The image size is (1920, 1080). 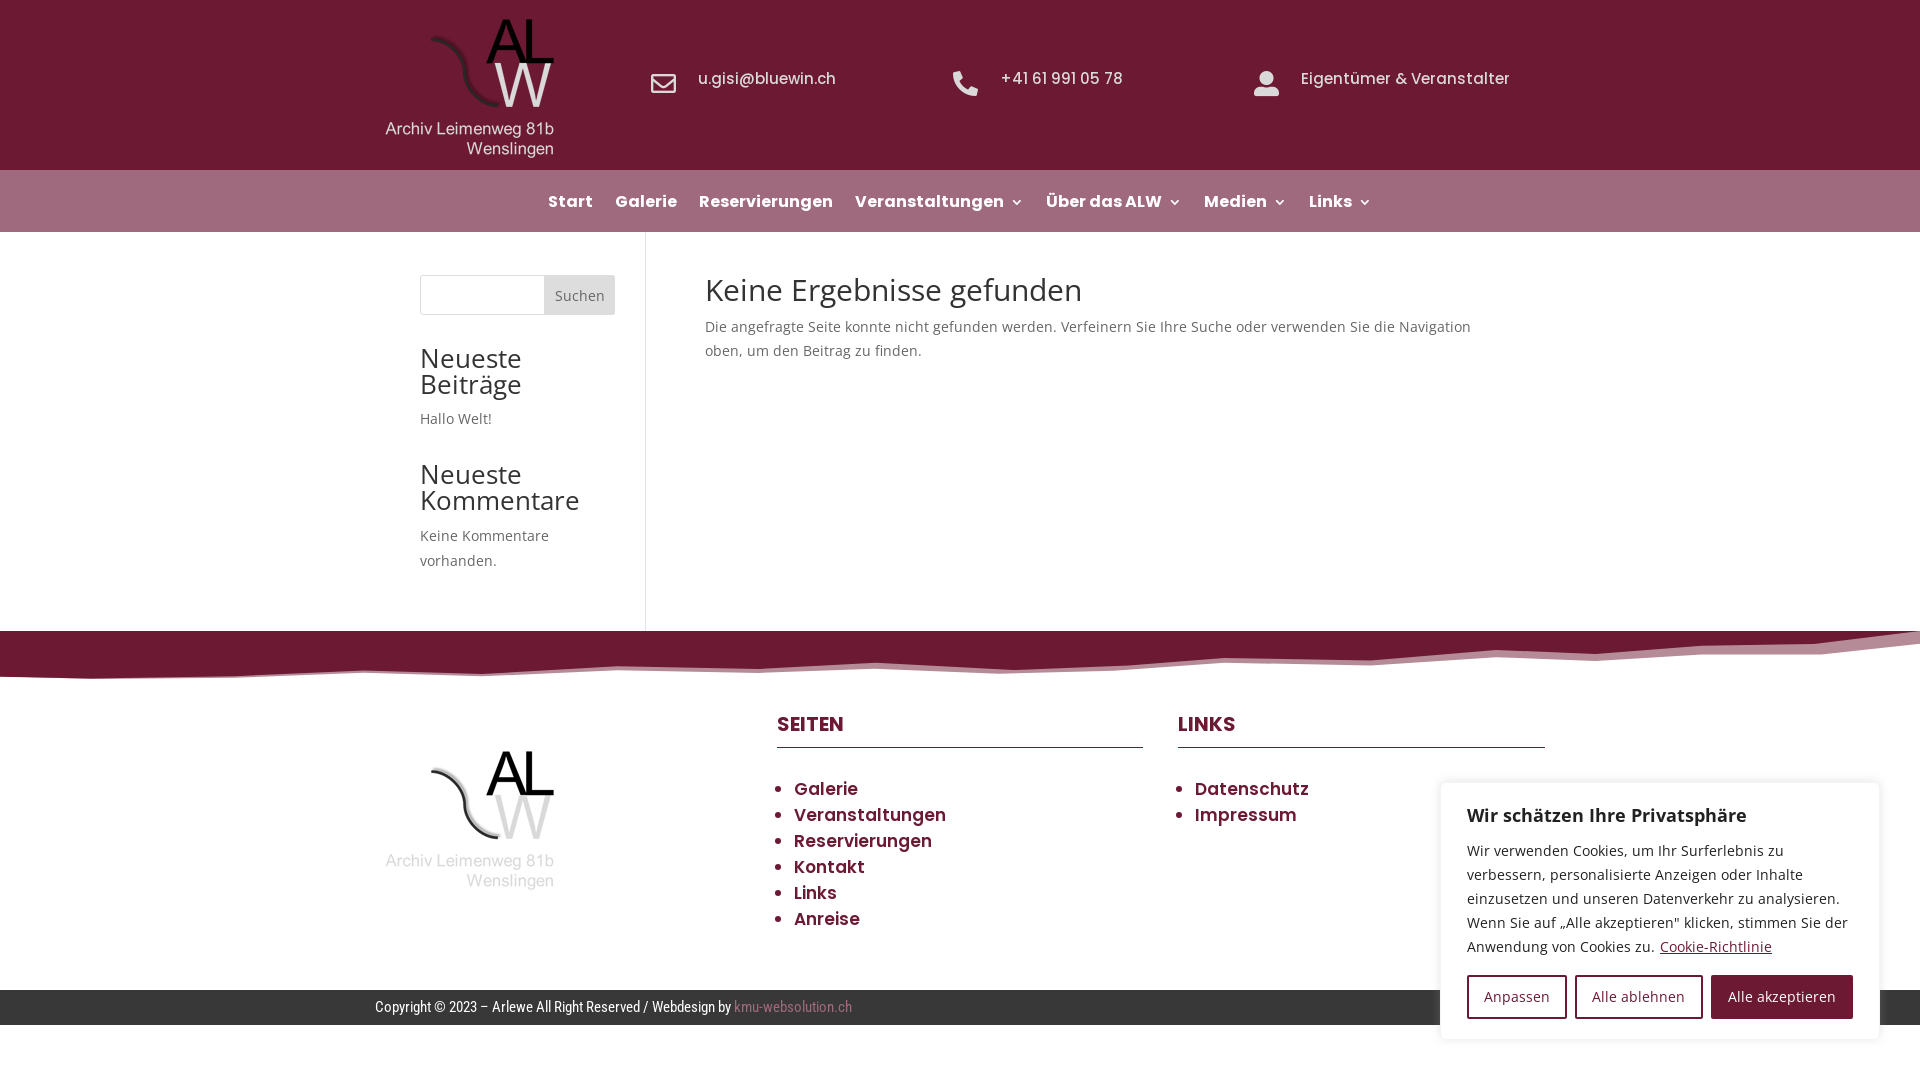 What do you see at coordinates (1782, 997) in the screenshot?
I see `Alle akzeptieren` at bounding box center [1782, 997].